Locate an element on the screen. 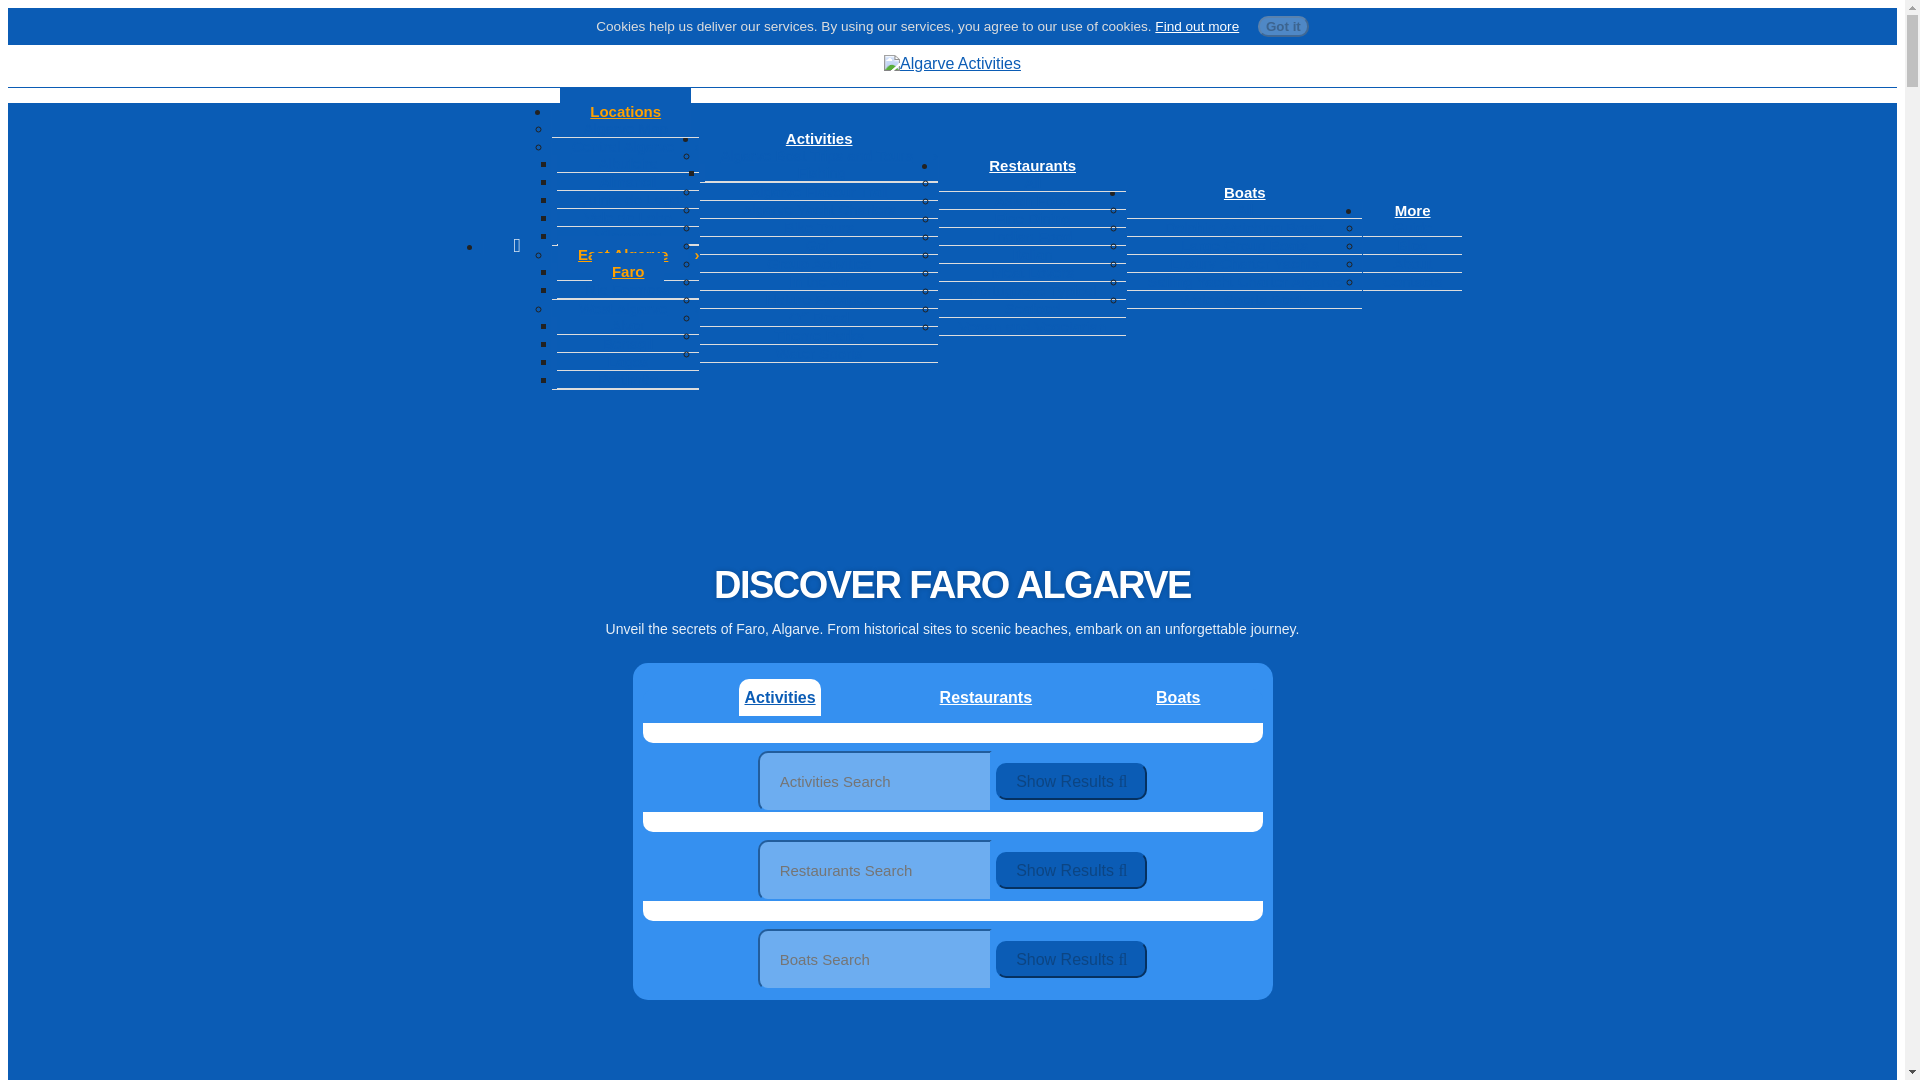 The width and height of the screenshot is (1920, 1080). Nature Escapes is located at coordinates (819, 298).